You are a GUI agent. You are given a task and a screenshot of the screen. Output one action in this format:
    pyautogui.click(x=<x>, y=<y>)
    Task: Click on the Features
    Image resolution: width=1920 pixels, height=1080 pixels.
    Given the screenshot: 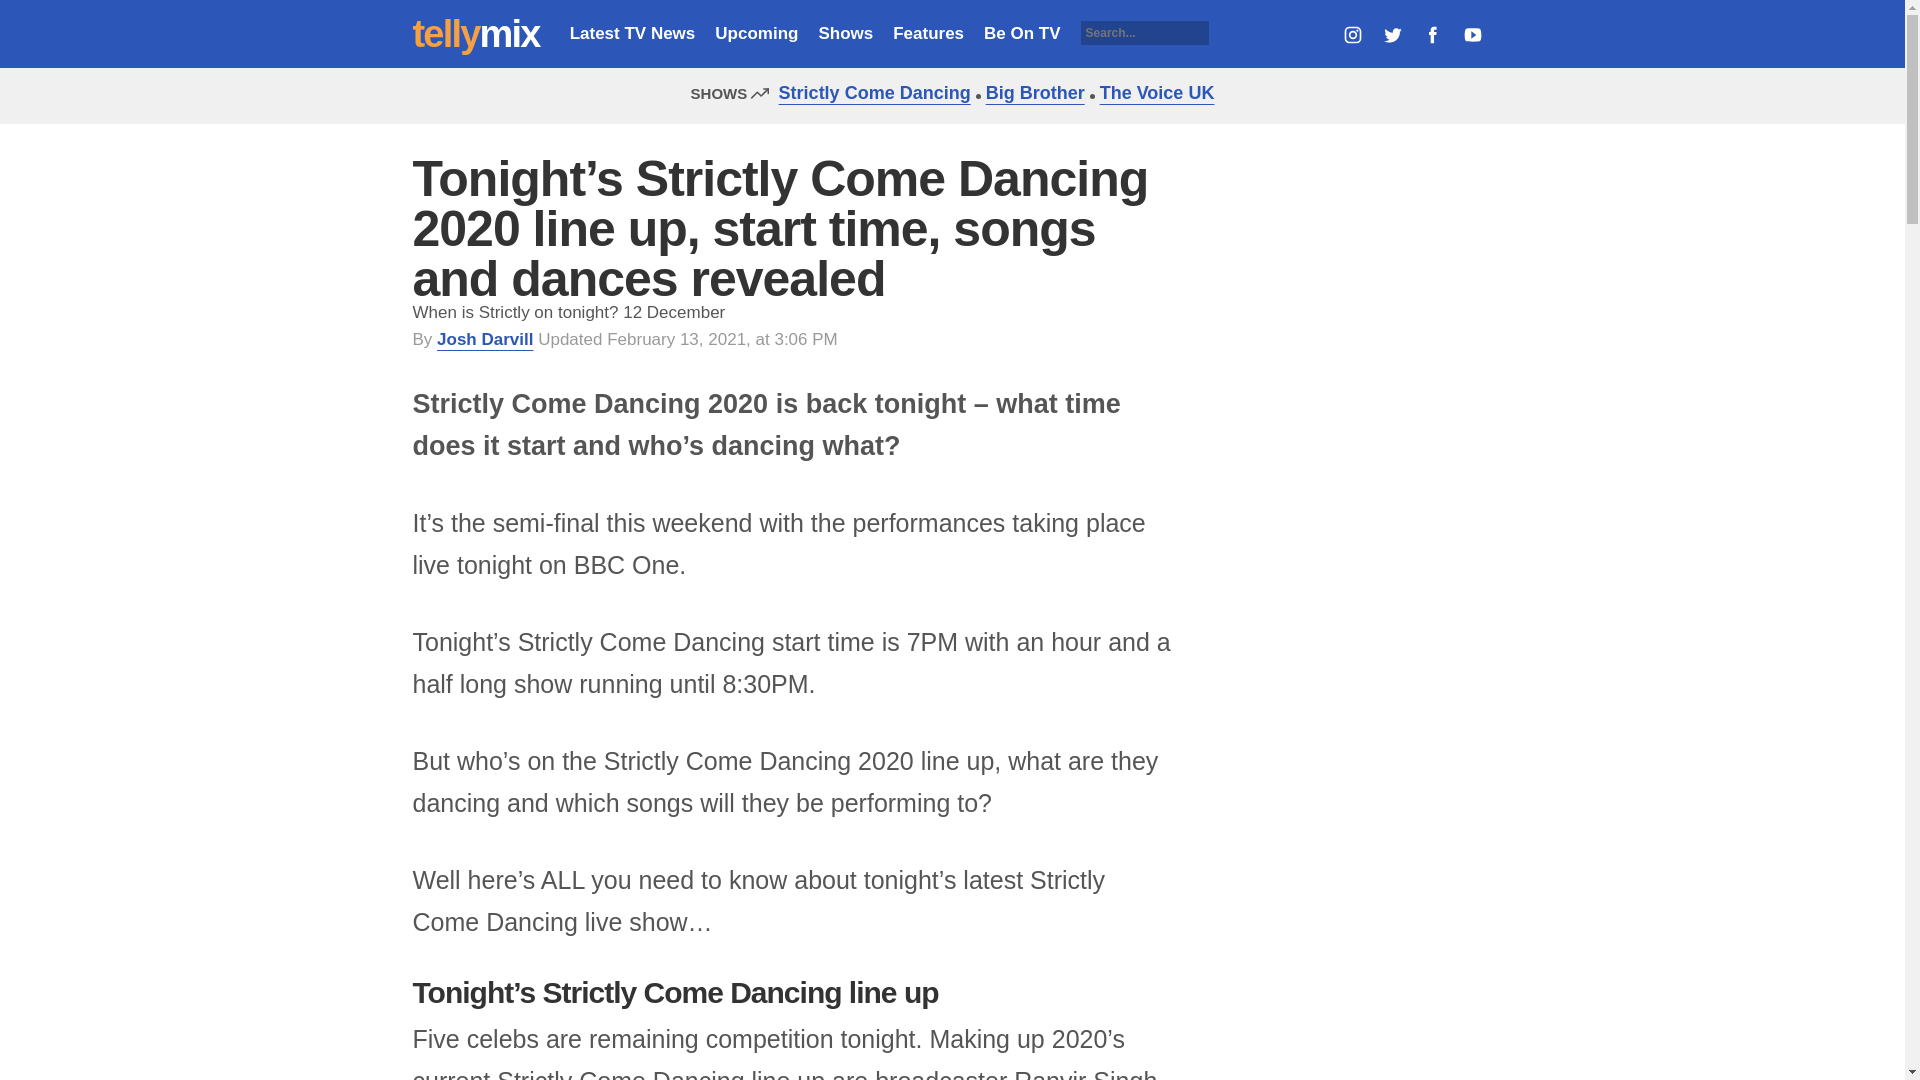 What is the action you would take?
    pyautogui.click(x=928, y=33)
    